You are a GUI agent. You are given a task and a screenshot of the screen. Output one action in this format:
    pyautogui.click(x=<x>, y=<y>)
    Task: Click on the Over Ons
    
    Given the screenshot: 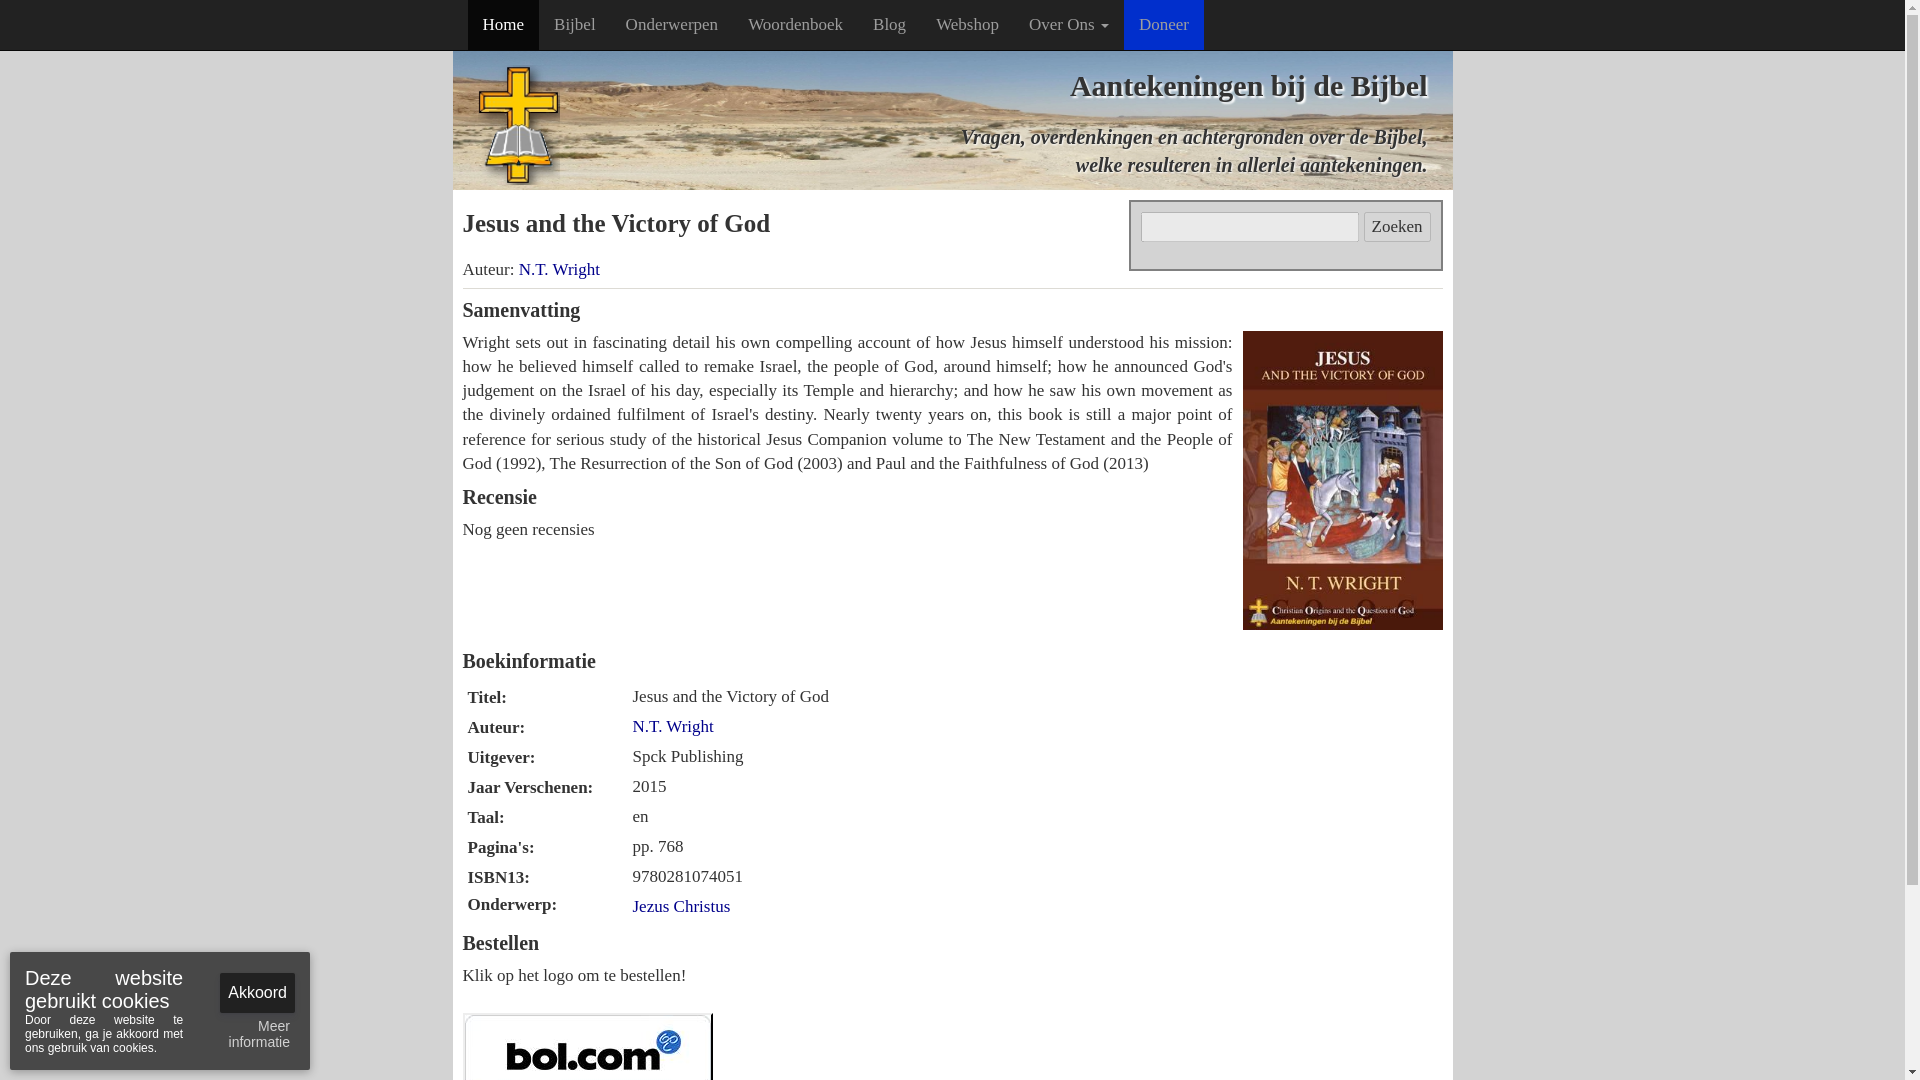 What is the action you would take?
    pyautogui.click(x=1068, y=24)
    